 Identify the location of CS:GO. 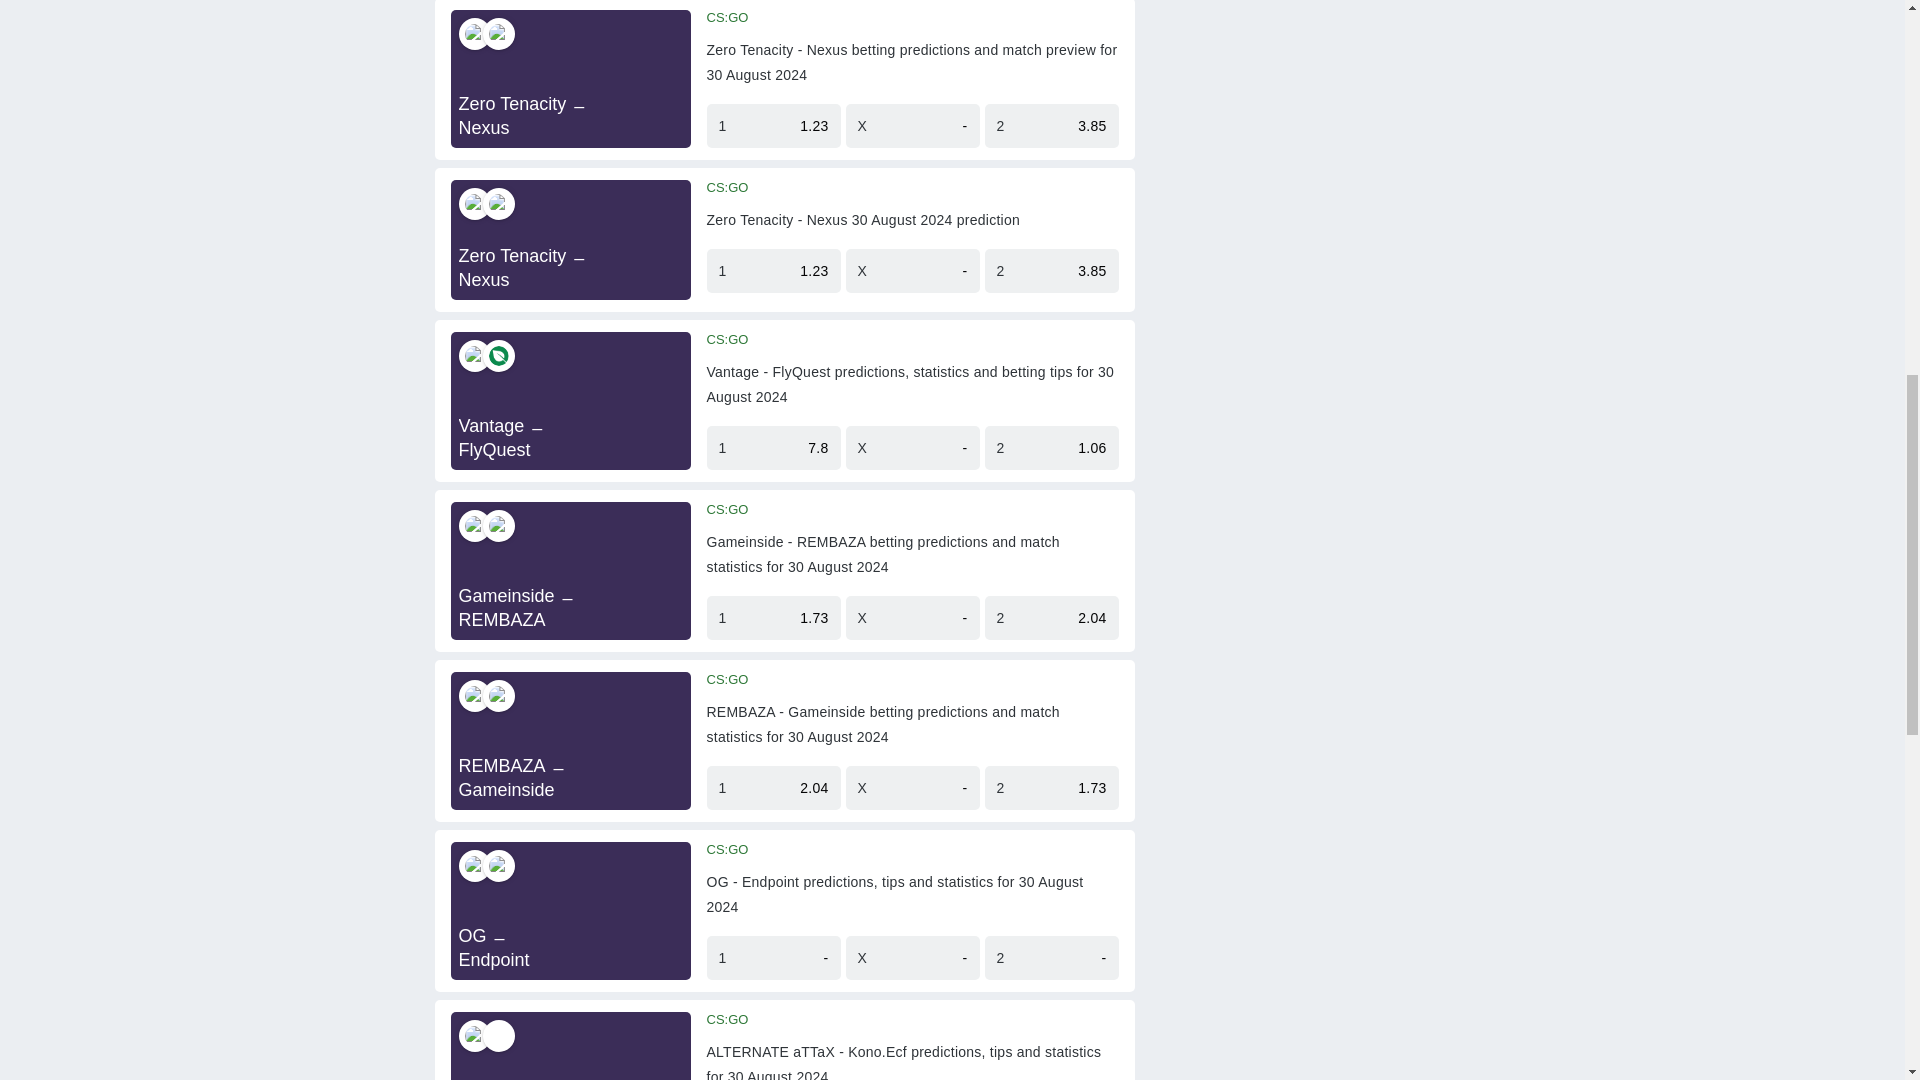
(727, 188).